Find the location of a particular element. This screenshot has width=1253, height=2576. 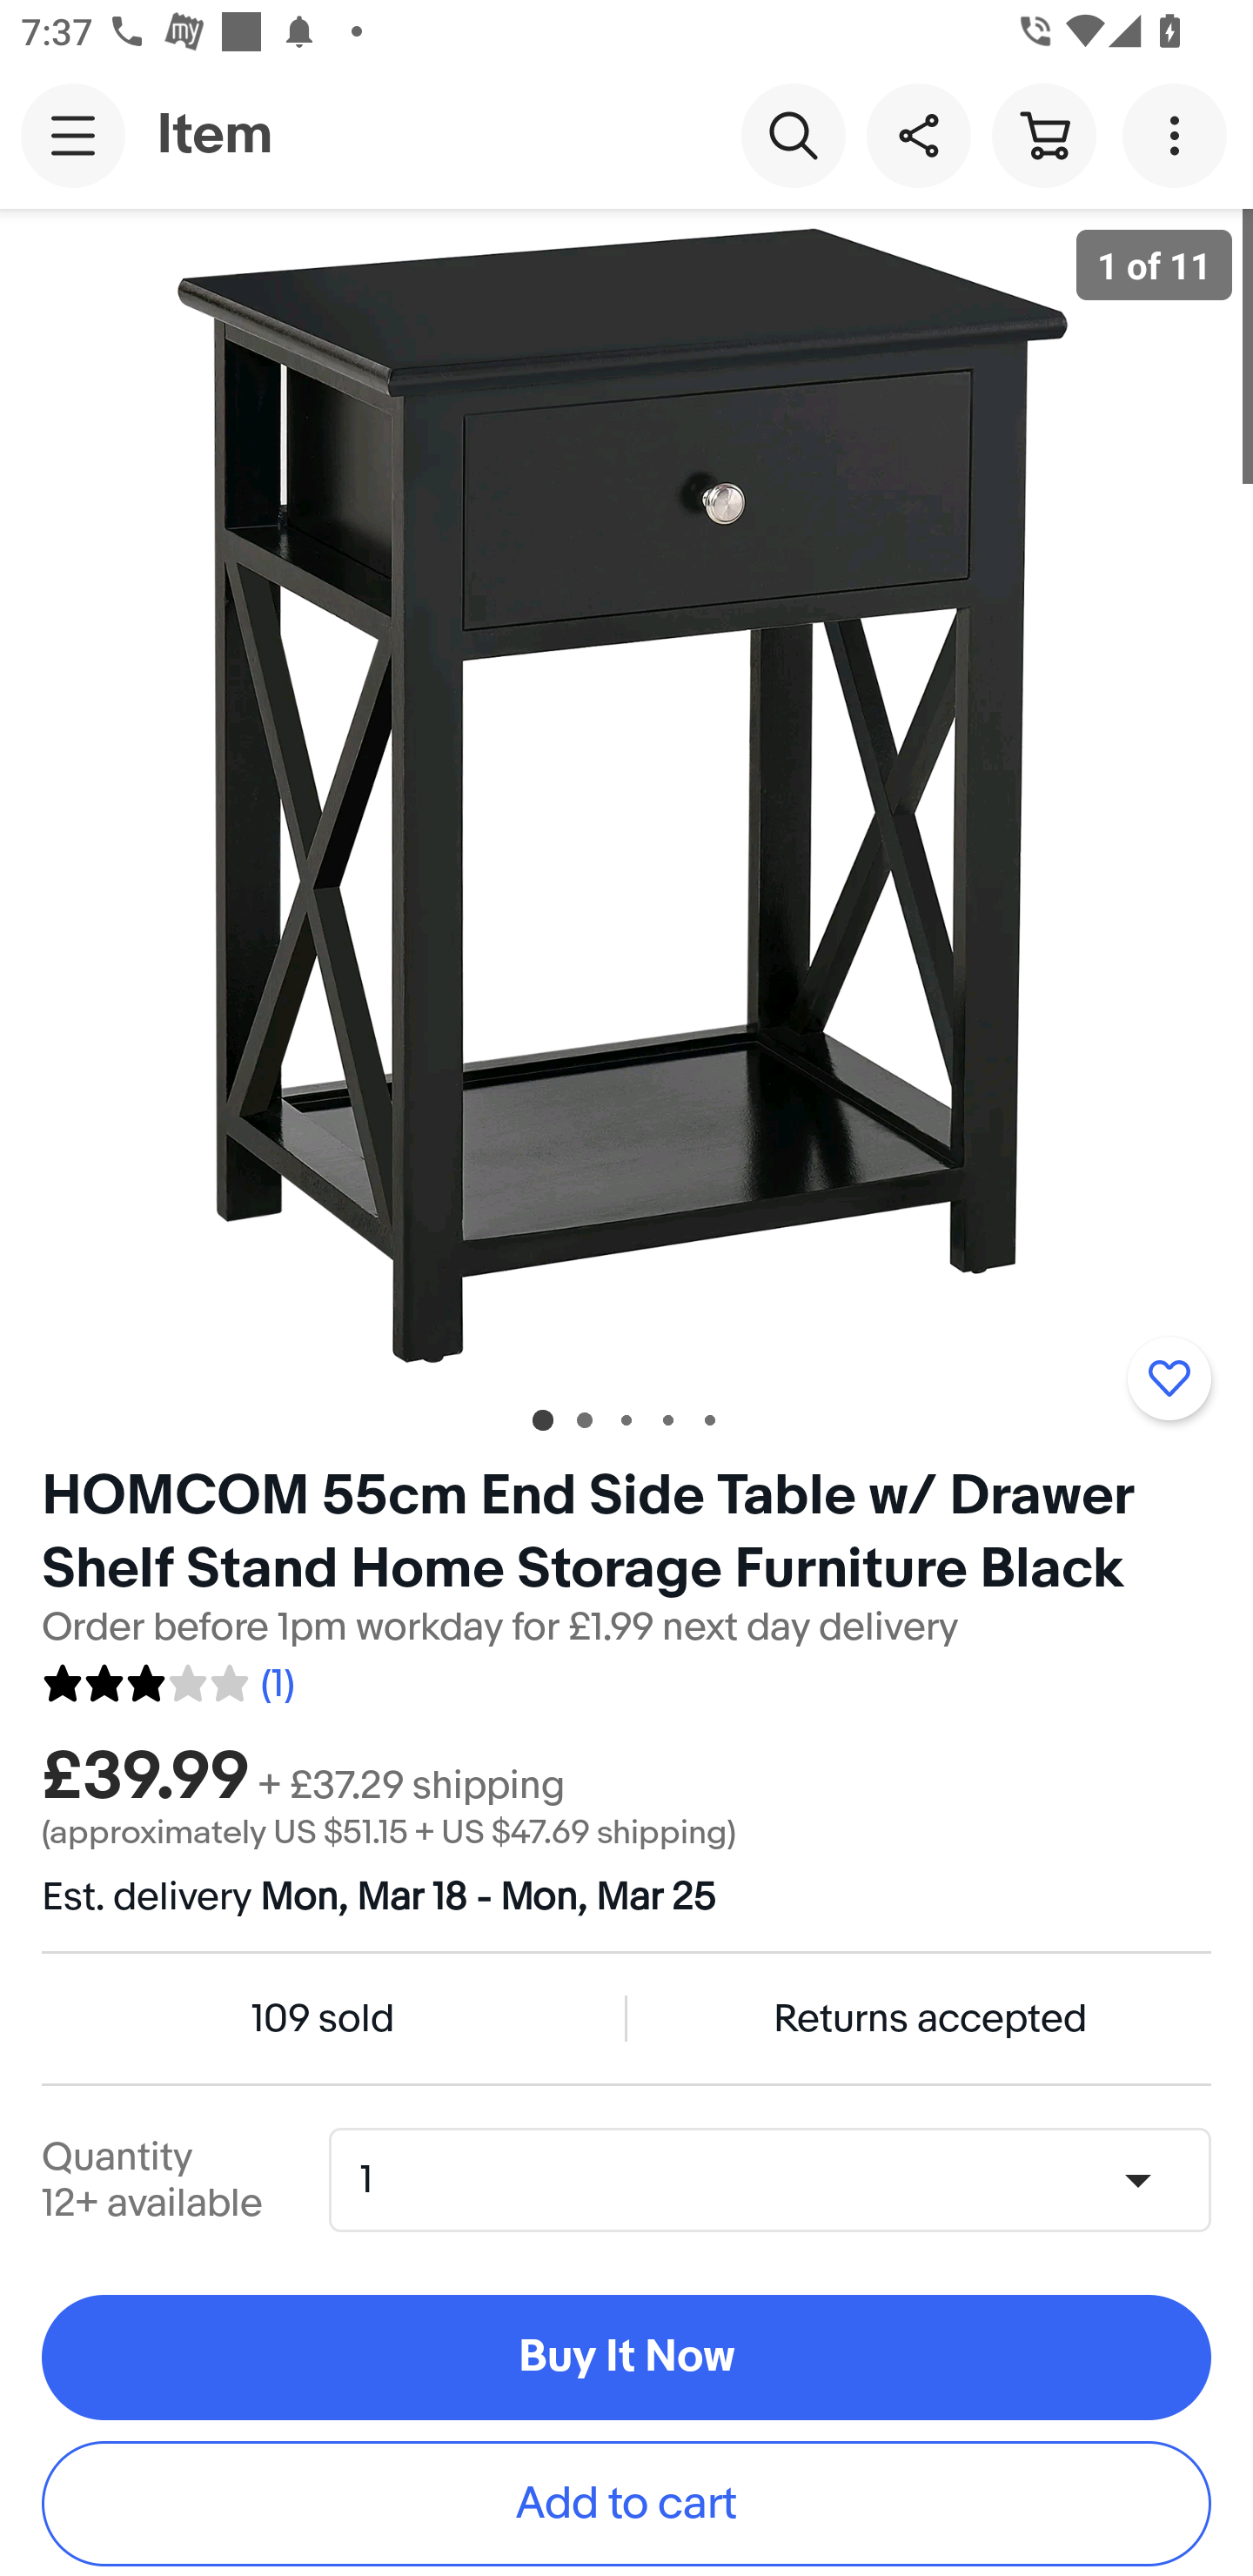

Item image 1 of 11 is located at coordinates (626, 793).